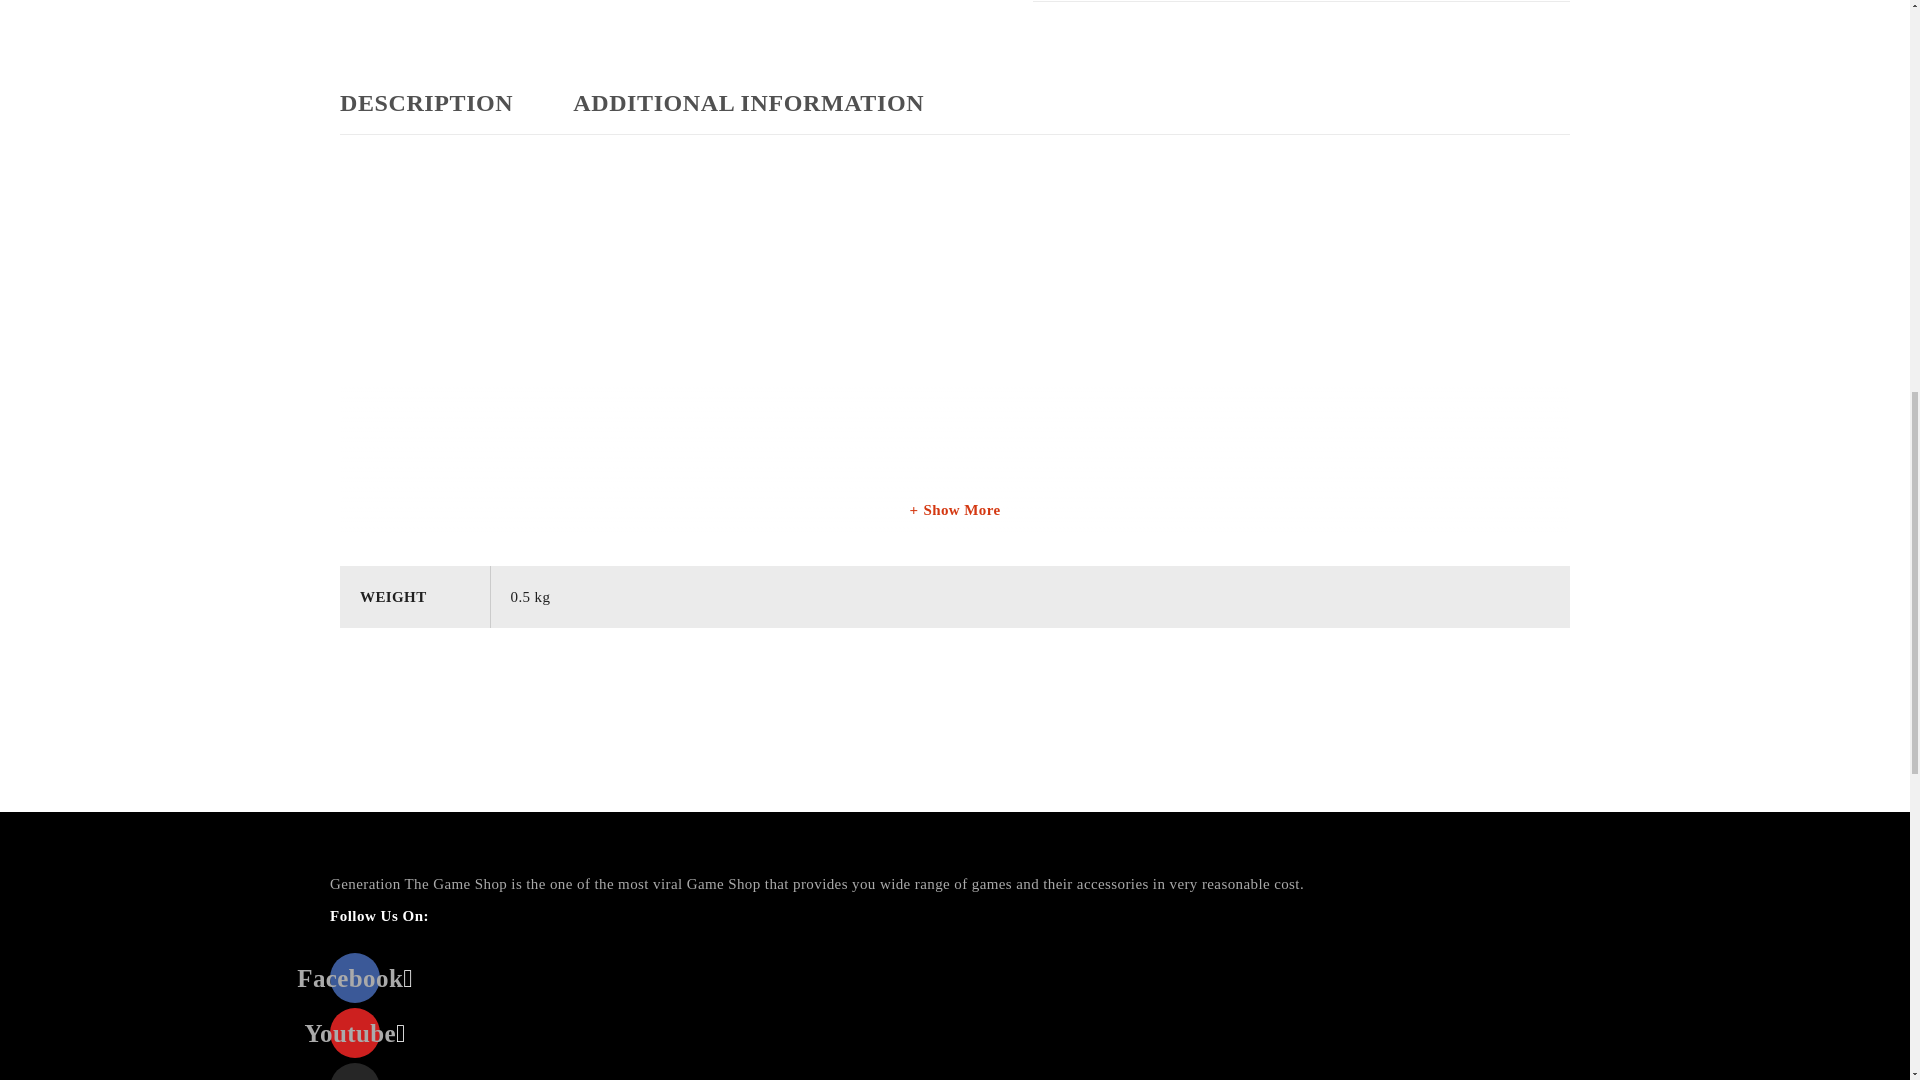 The height and width of the screenshot is (1080, 1920). I want to click on Youtube, so click(355, 1032).